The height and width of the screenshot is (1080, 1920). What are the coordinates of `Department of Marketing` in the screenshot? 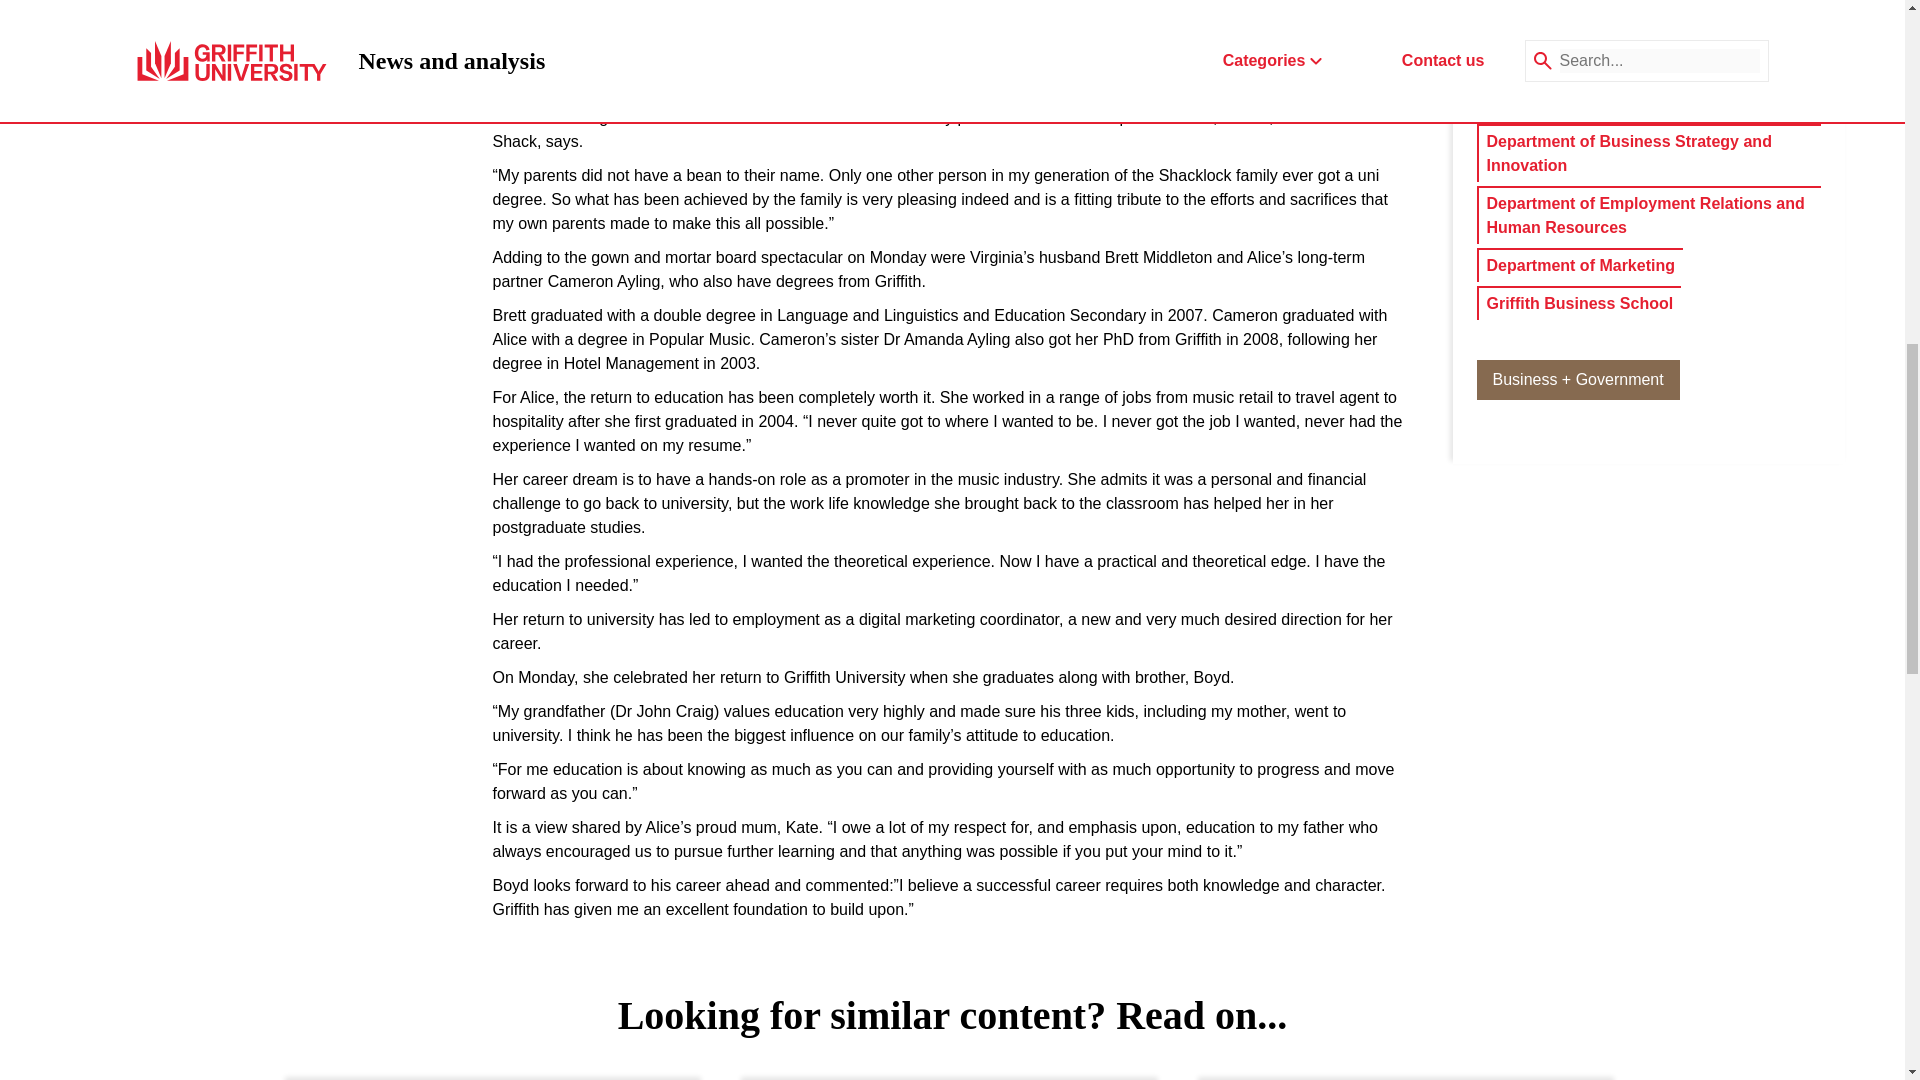 It's located at (1580, 265).